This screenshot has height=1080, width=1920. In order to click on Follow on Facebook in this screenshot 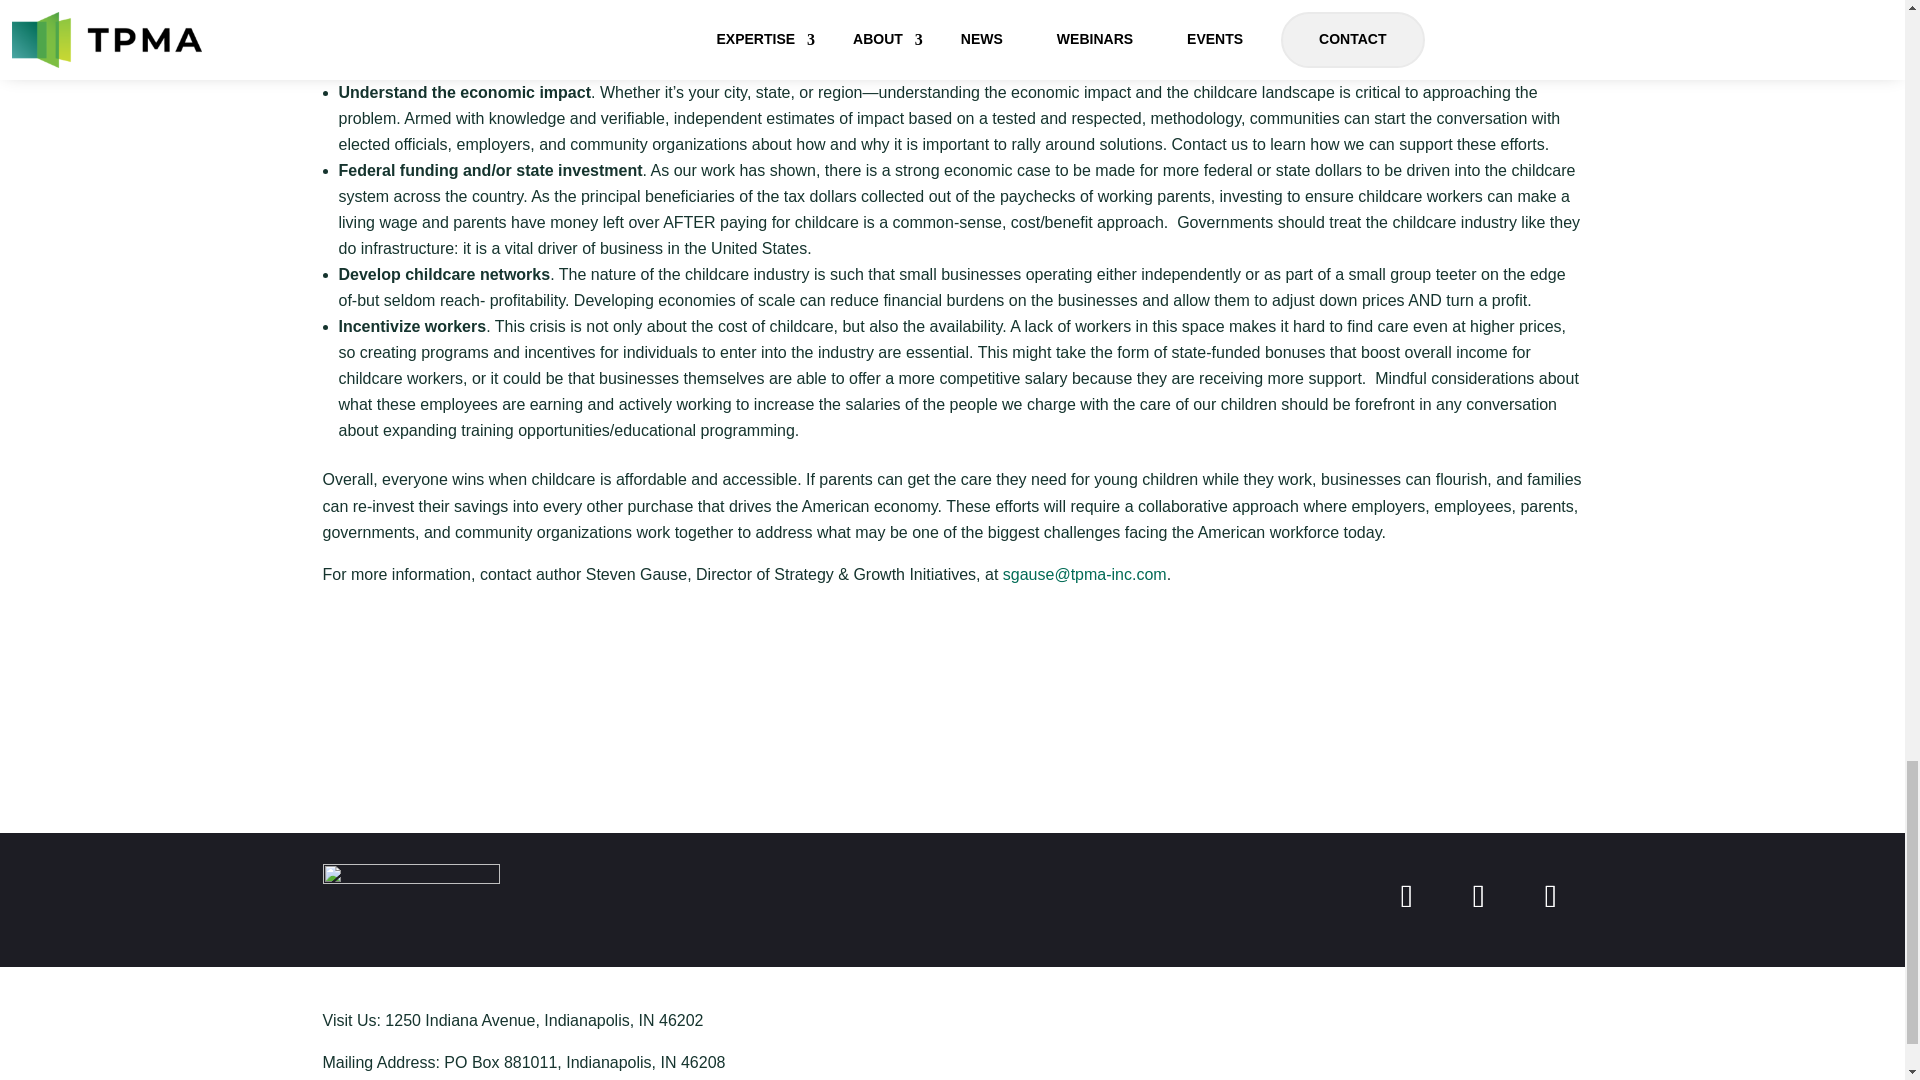, I will do `click(1406, 896)`.